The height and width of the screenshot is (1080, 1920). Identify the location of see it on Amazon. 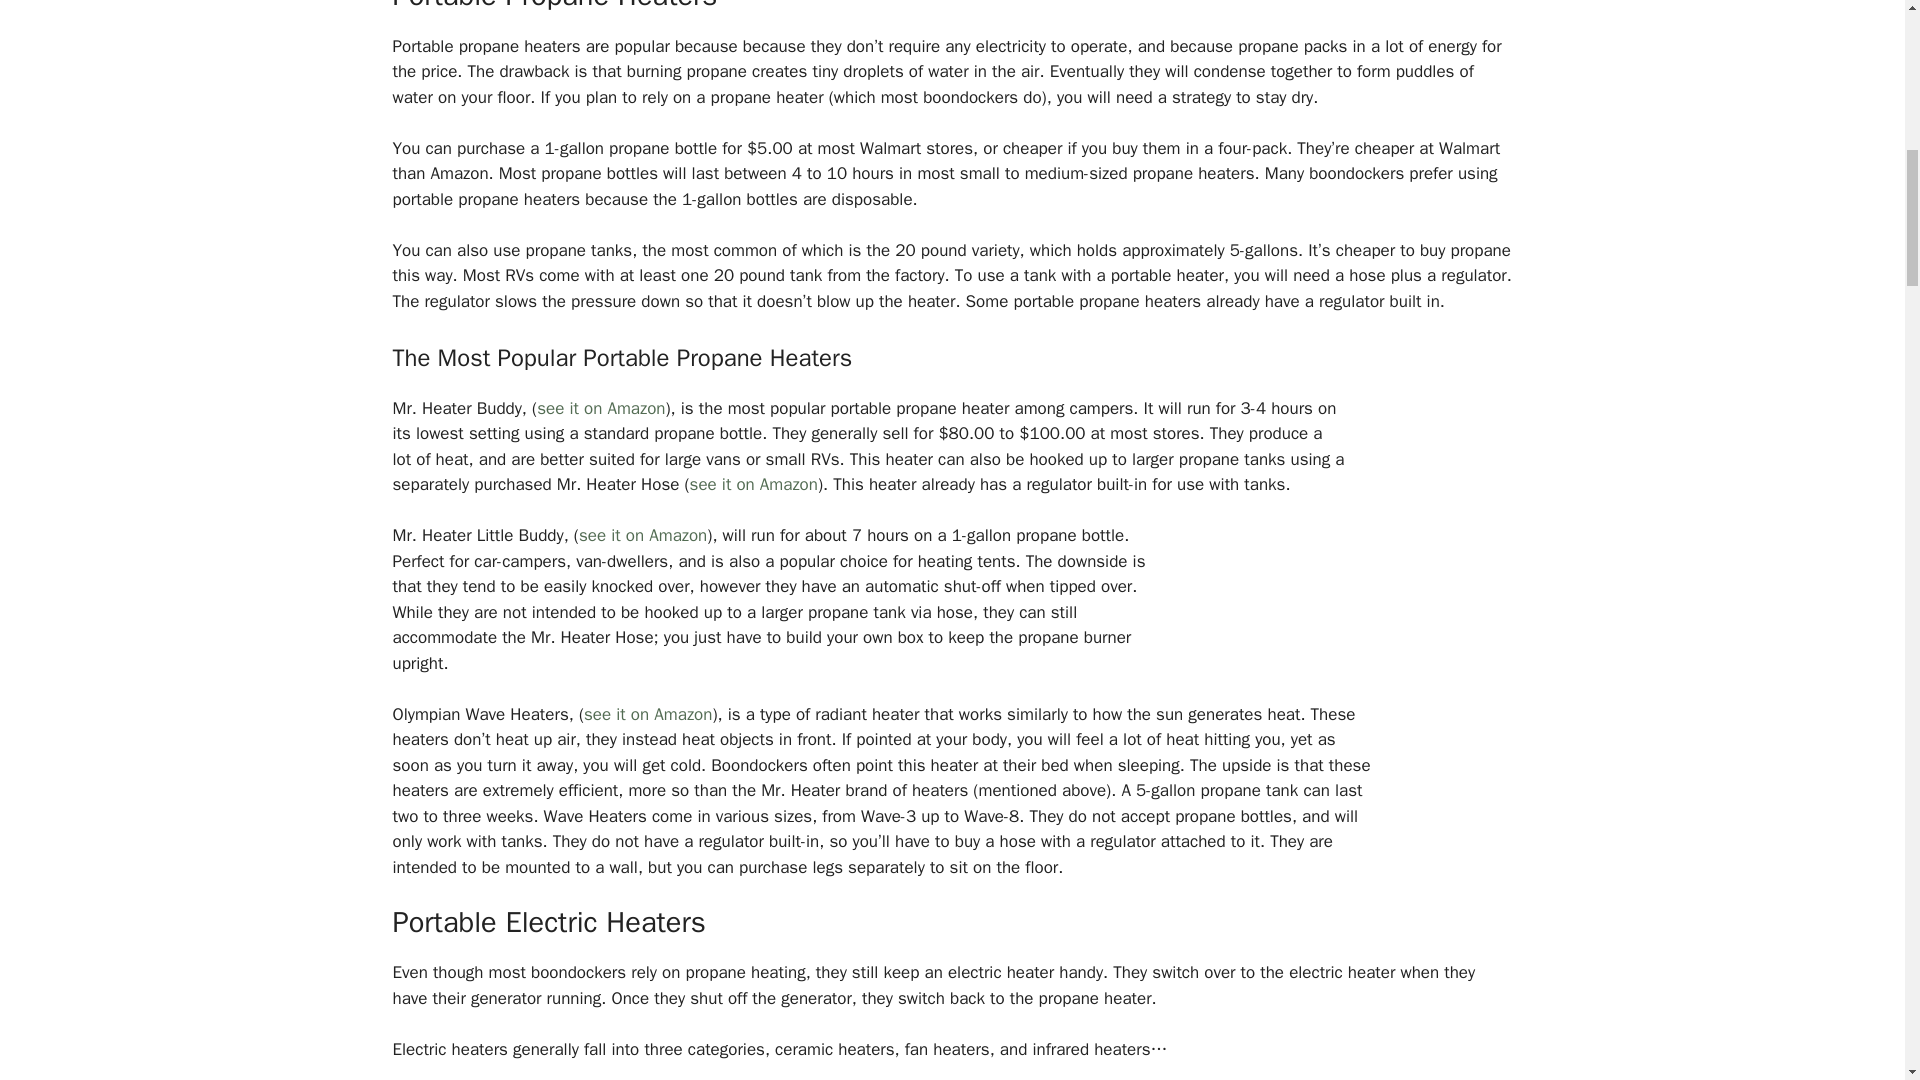
(753, 484).